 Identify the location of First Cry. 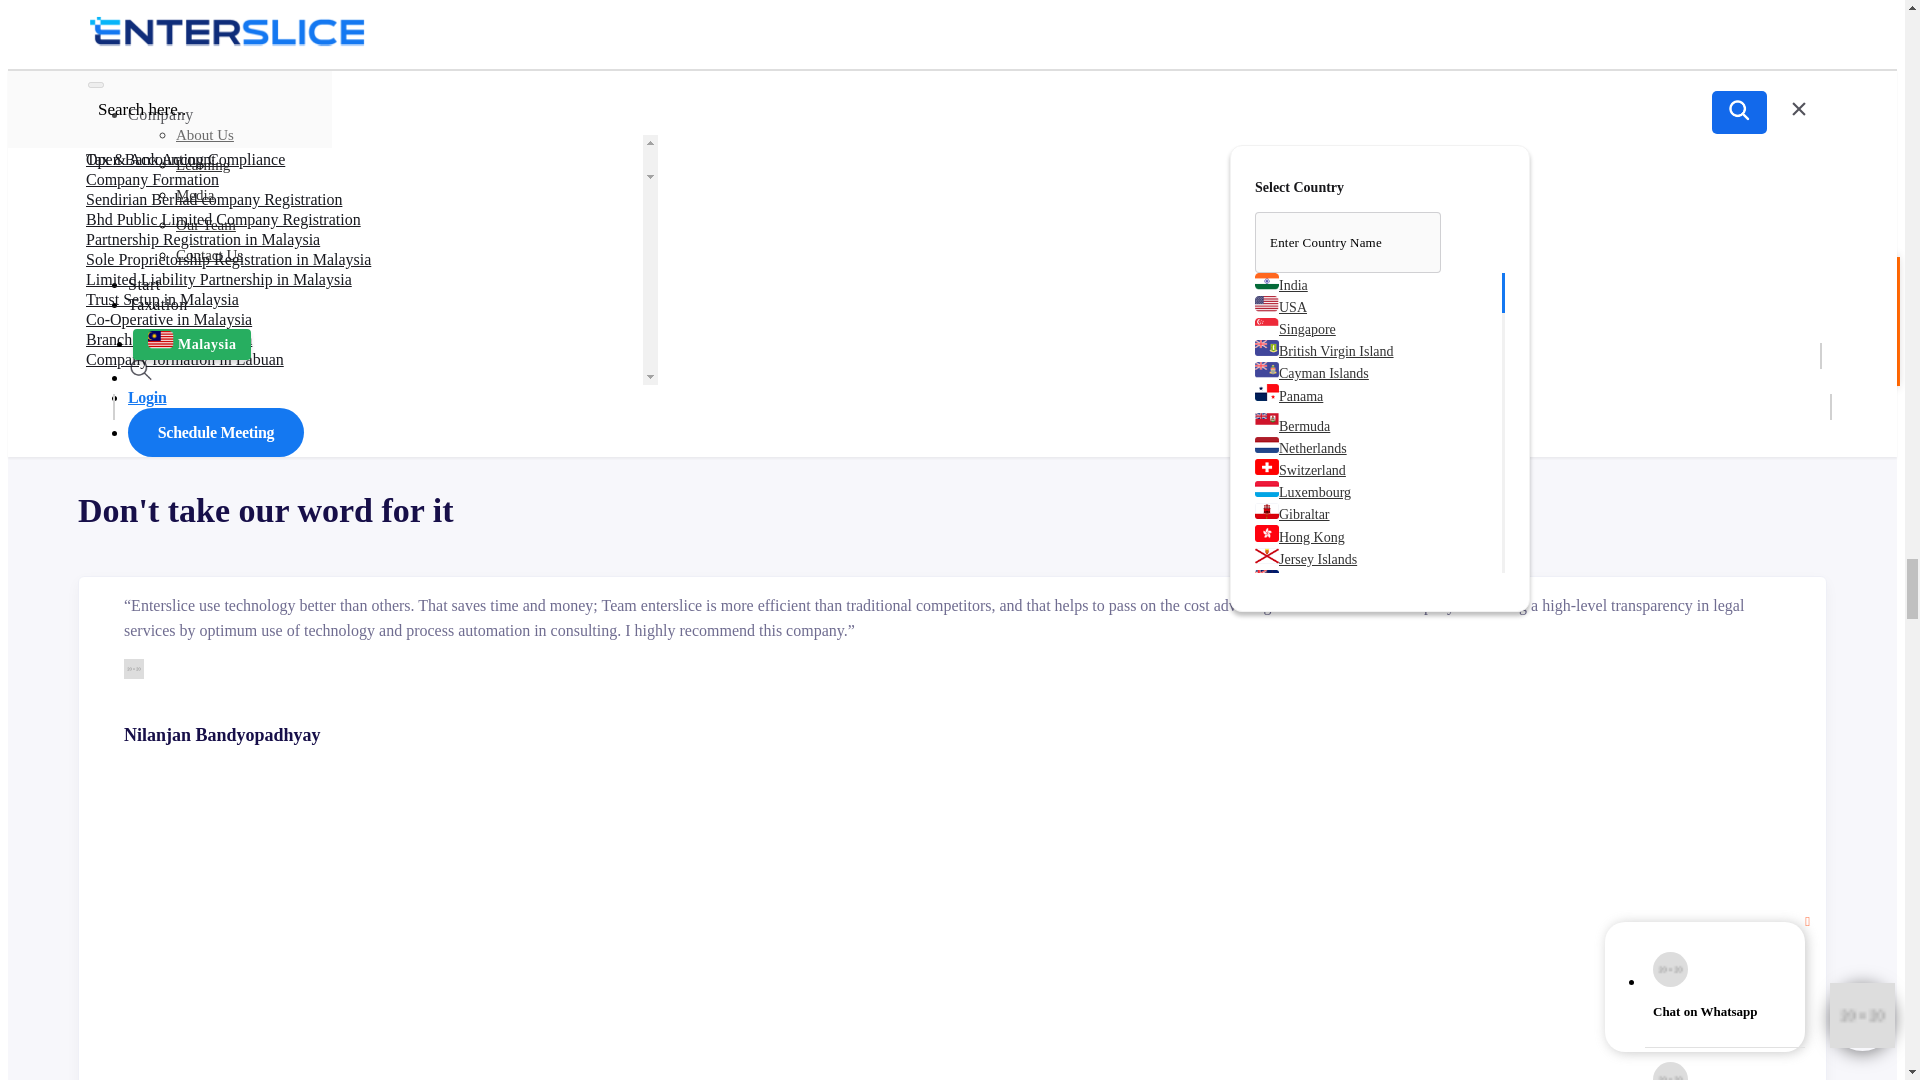
(98, 336).